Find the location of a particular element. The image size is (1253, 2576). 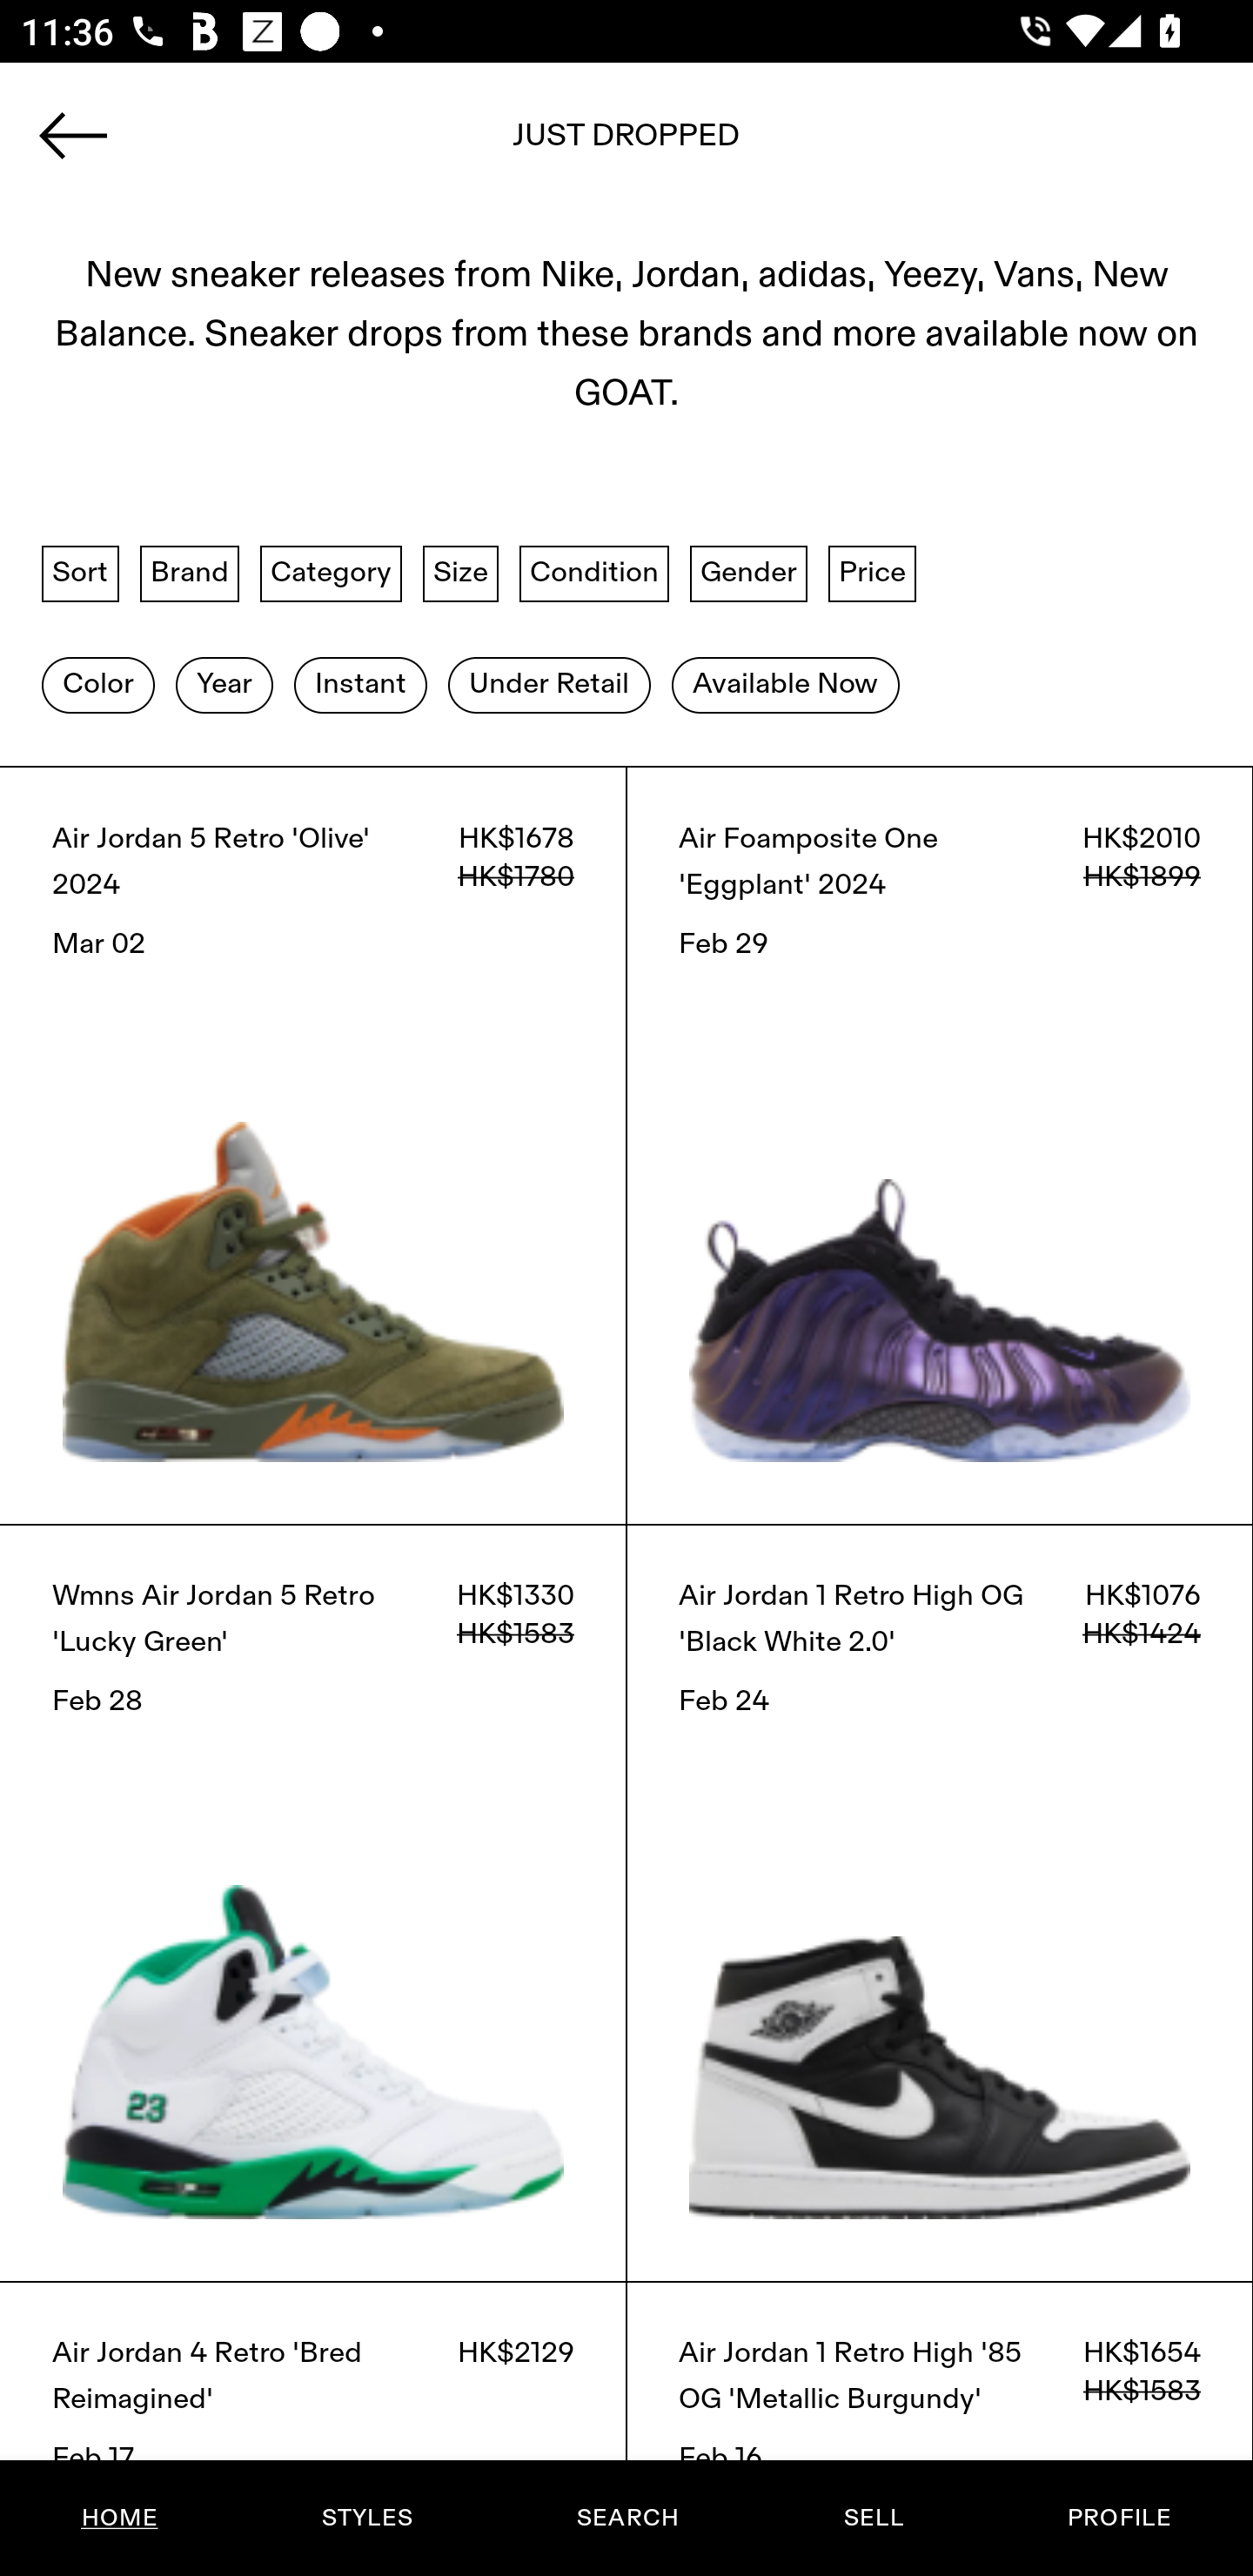

SEARCH is located at coordinates (627, 2518).